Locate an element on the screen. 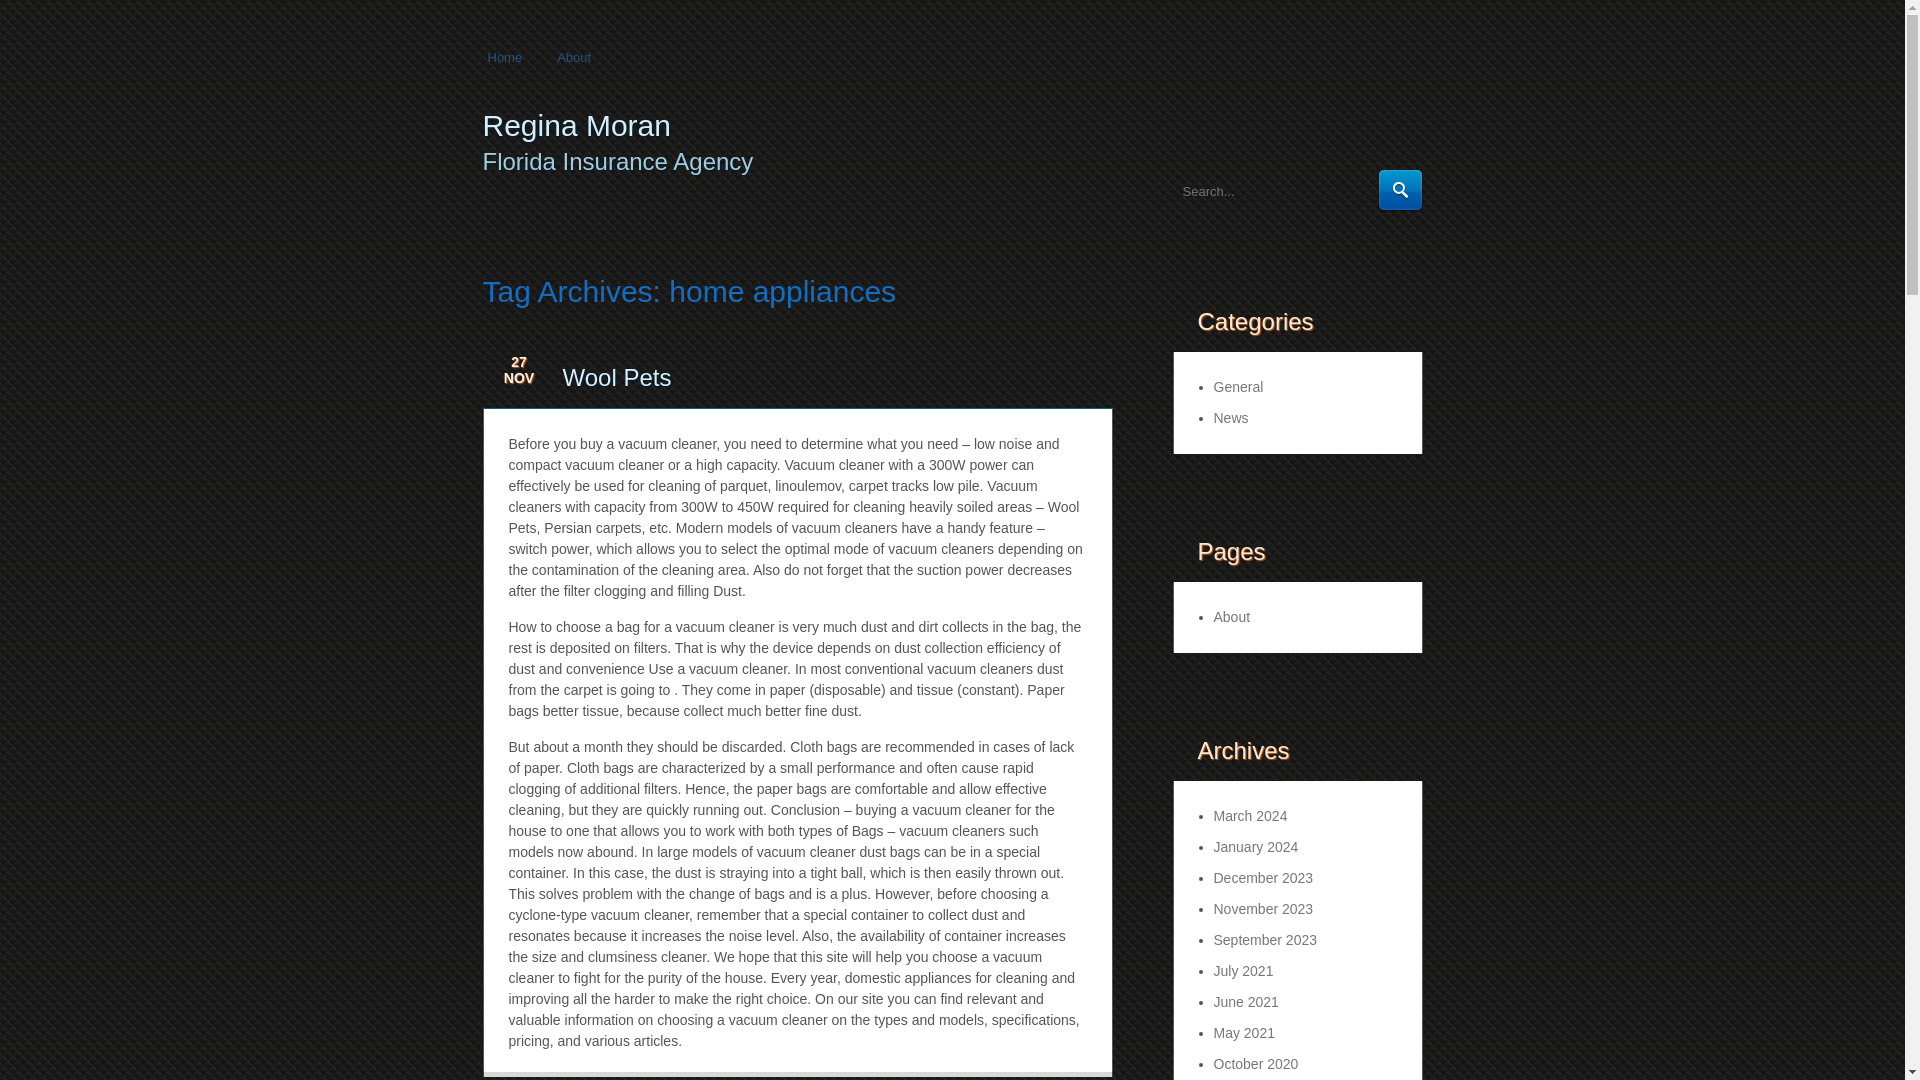 Image resolution: width=1920 pixels, height=1080 pixels. About is located at coordinates (1232, 617).